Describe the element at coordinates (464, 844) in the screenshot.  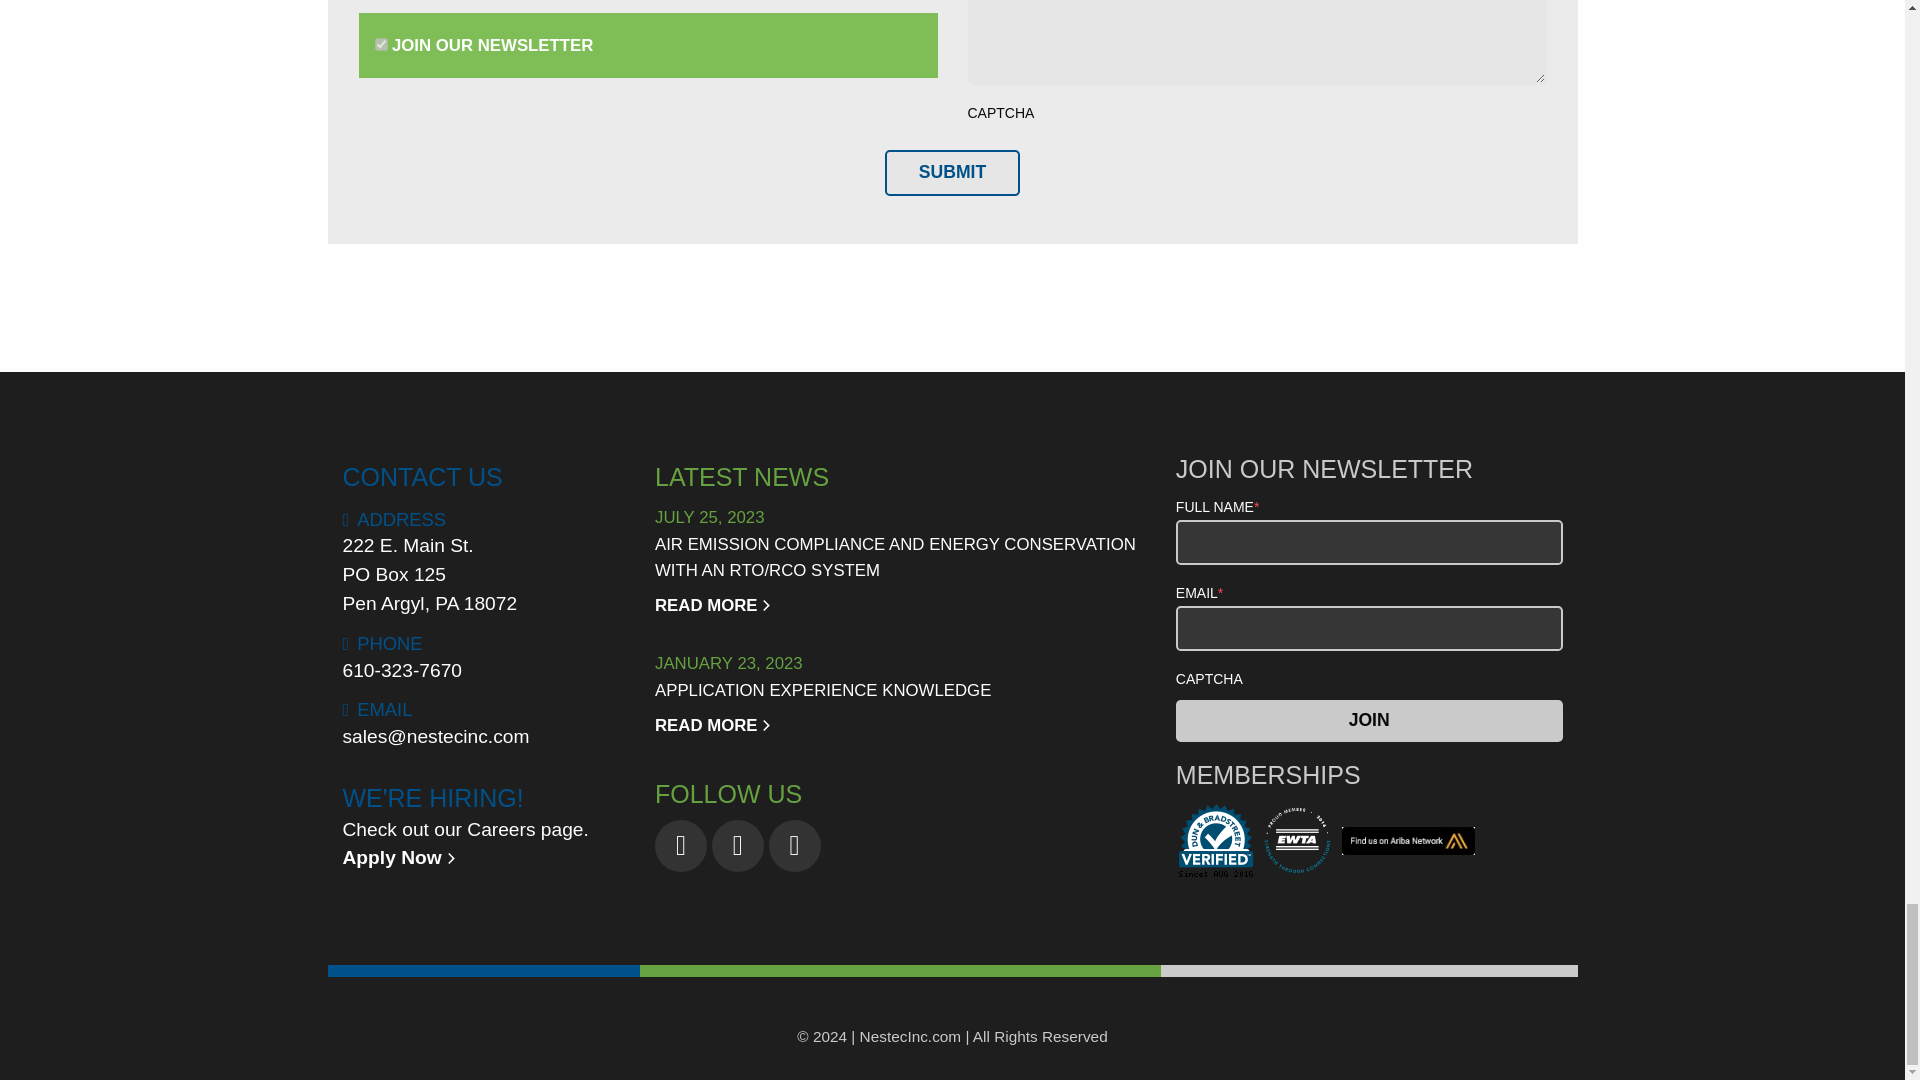
I see `Contact Nestec, Inc. Careers` at that location.